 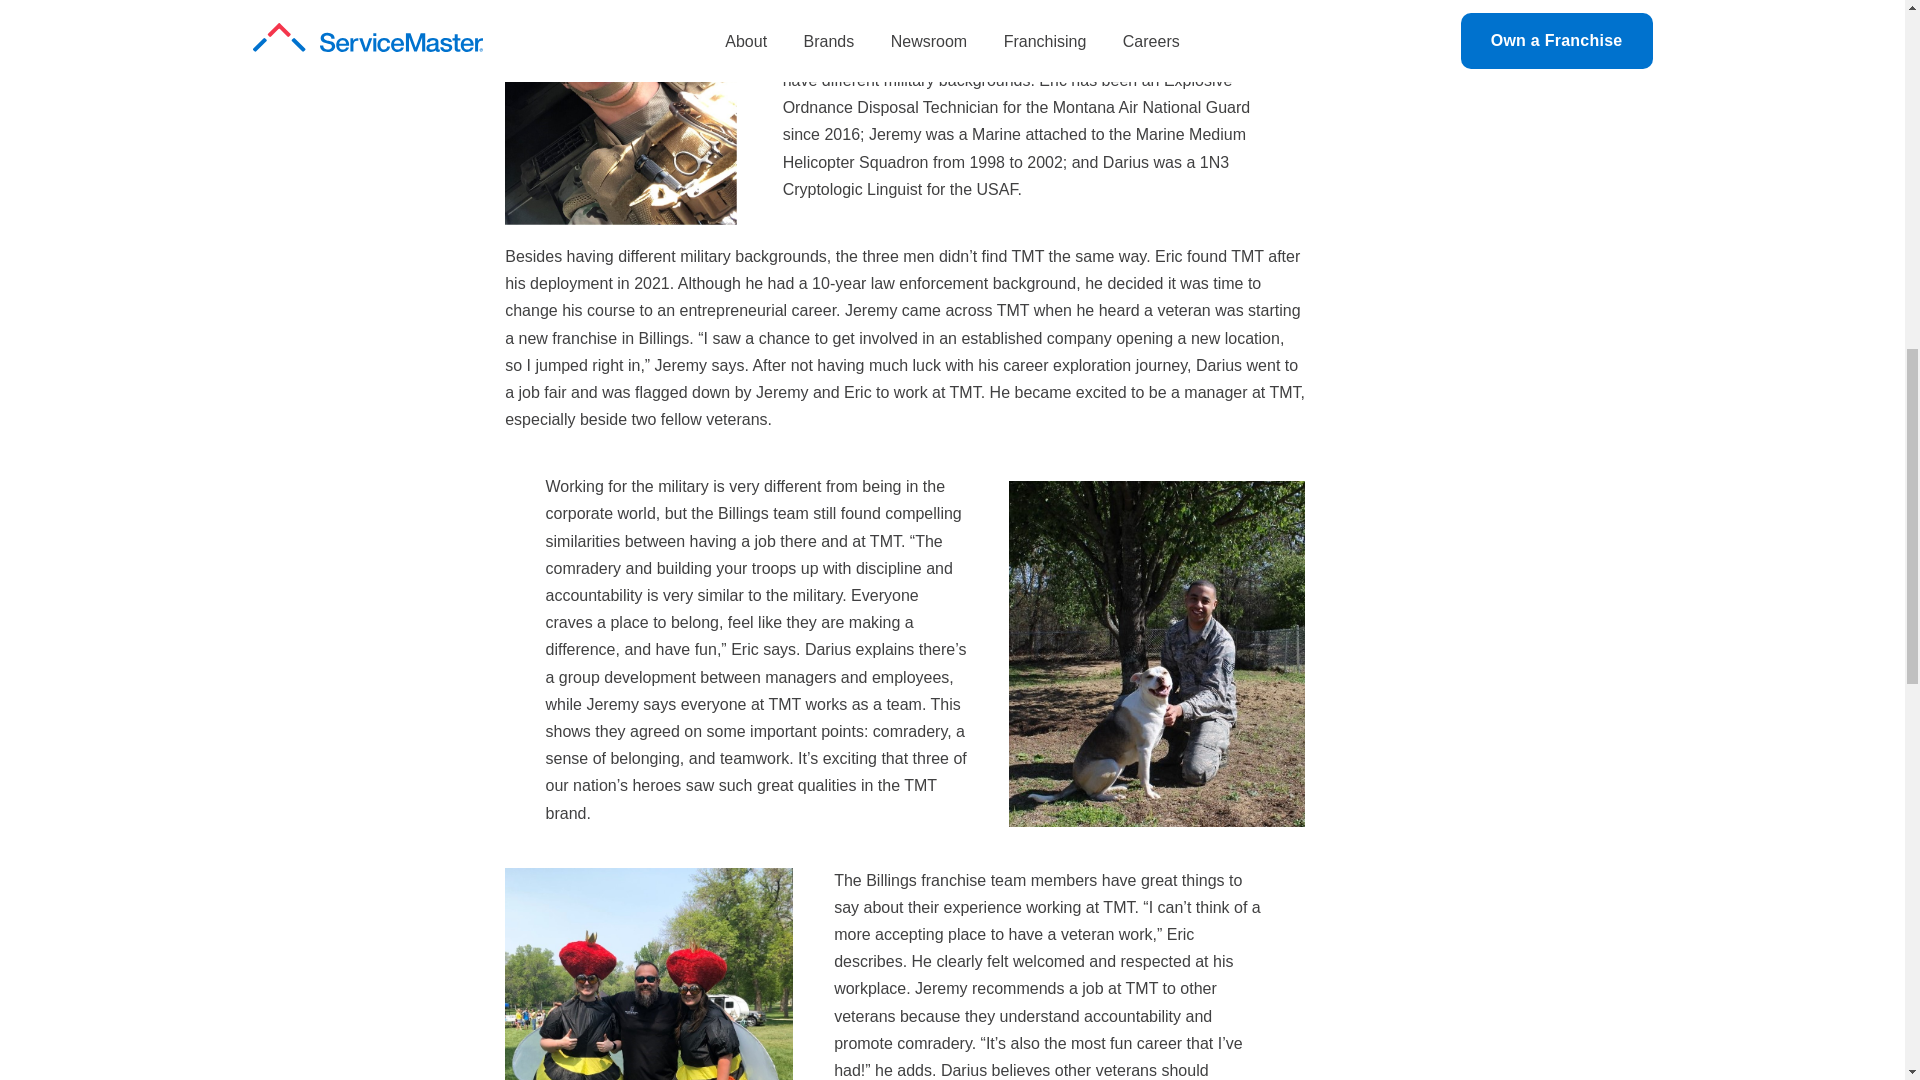 What do you see at coordinates (273, 16) in the screenshot?
I see `Email` at bounding box center [273, 16].